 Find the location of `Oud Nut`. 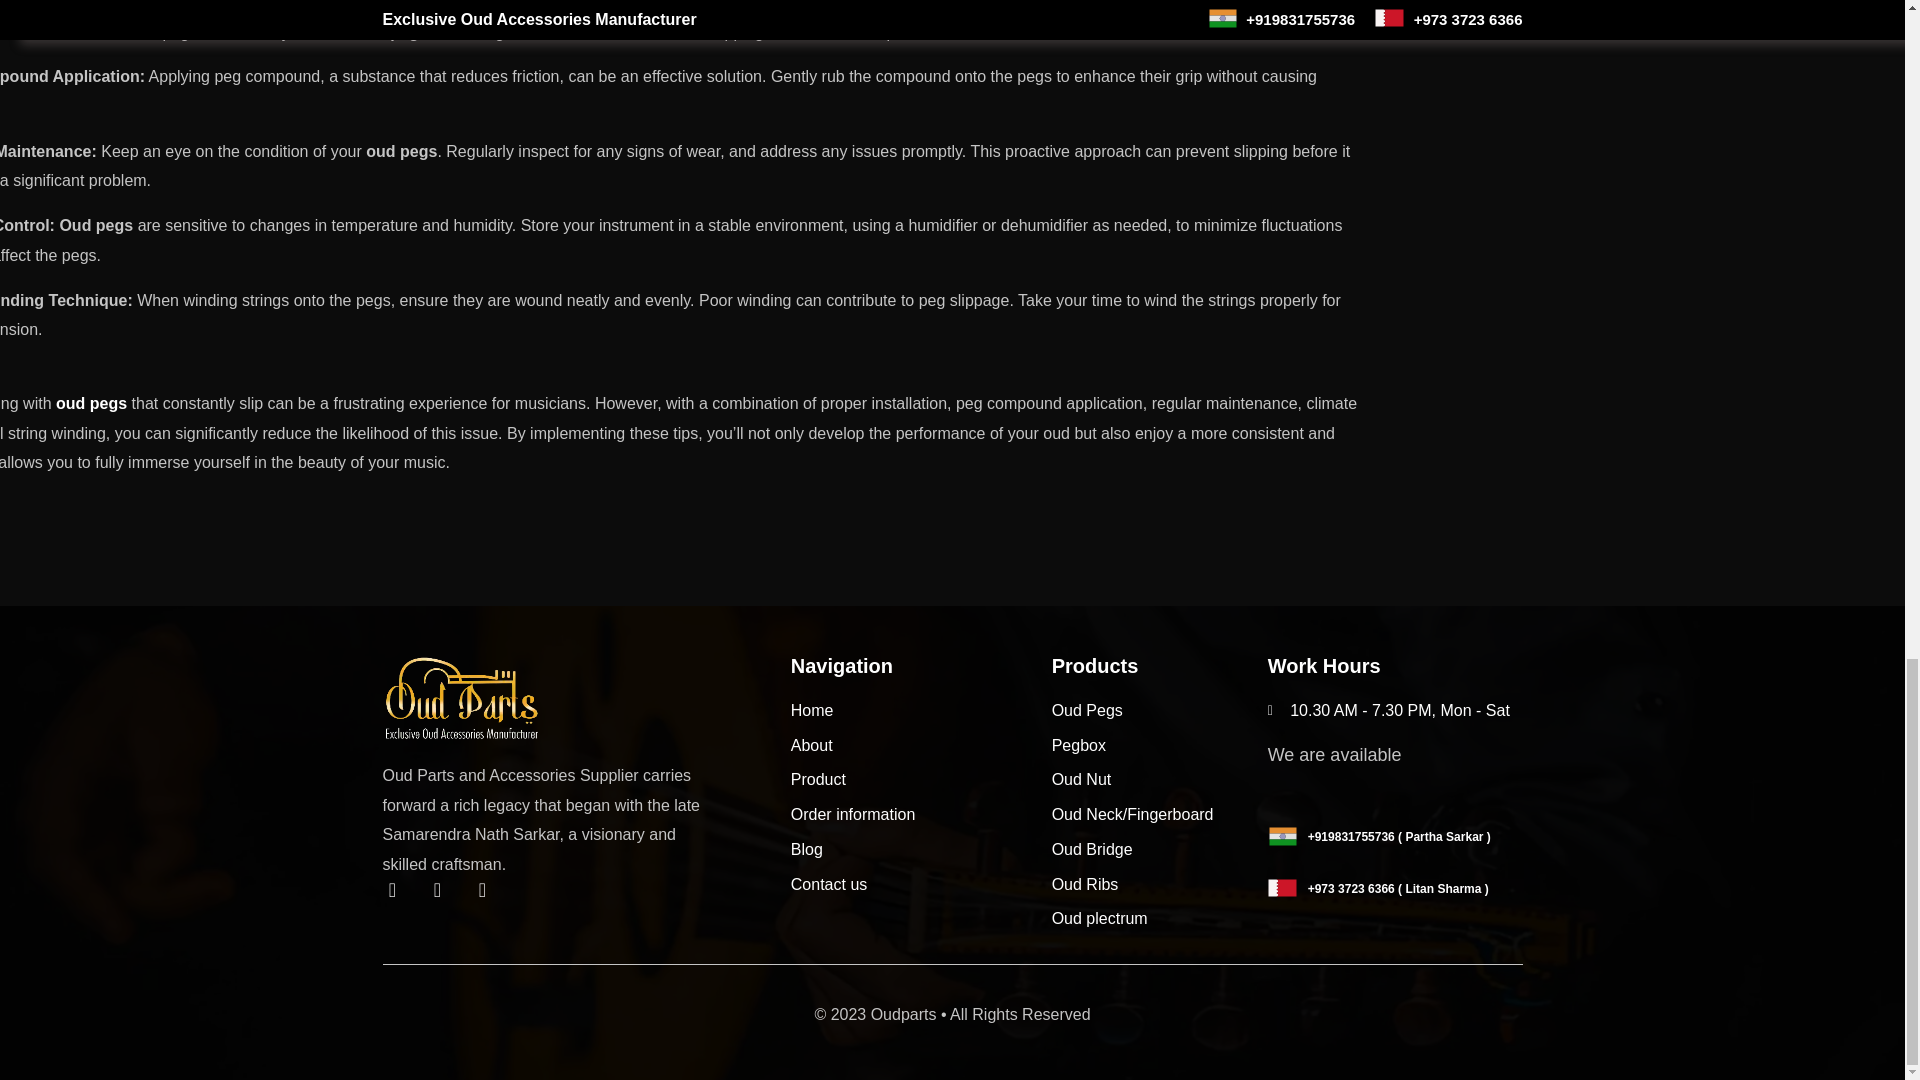

Oud Nut is located at coordinates (1160, 779).